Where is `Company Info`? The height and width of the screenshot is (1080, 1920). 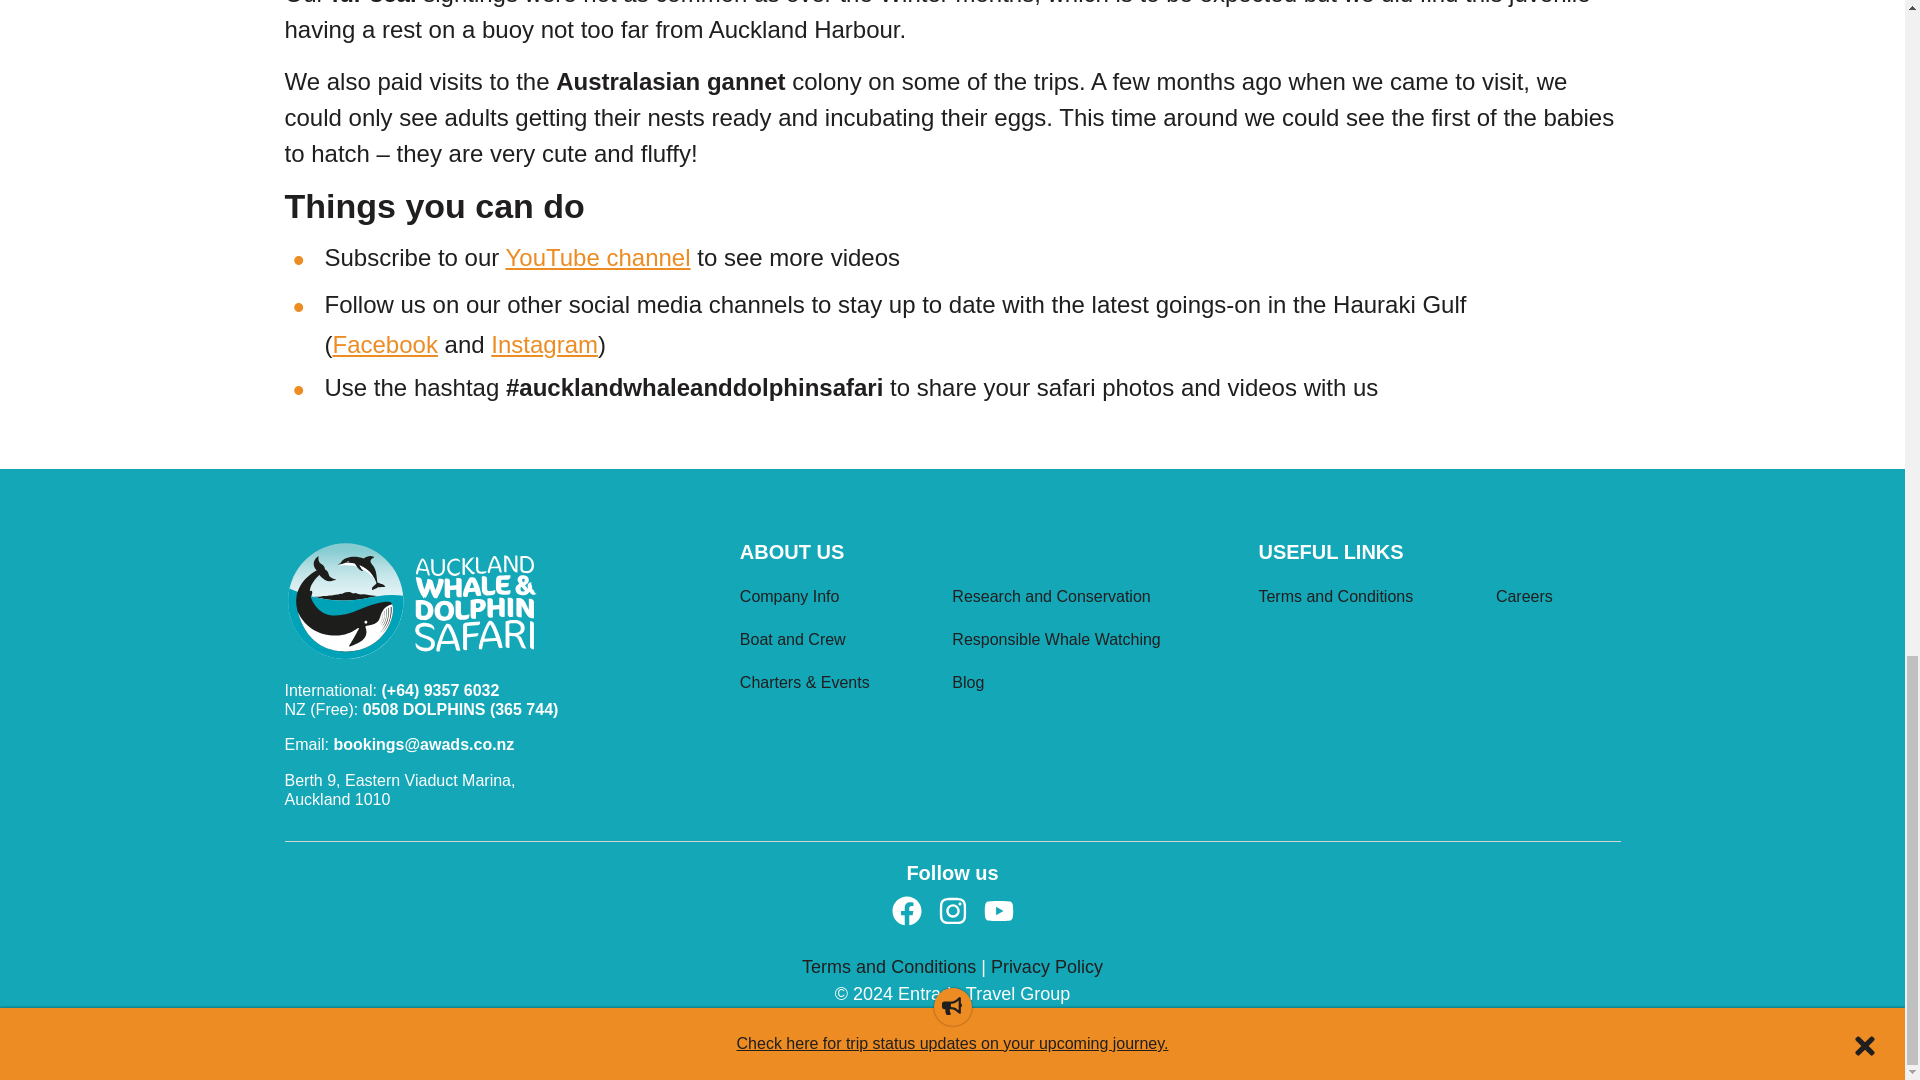
Company Info is located at coordinates (838, 599).